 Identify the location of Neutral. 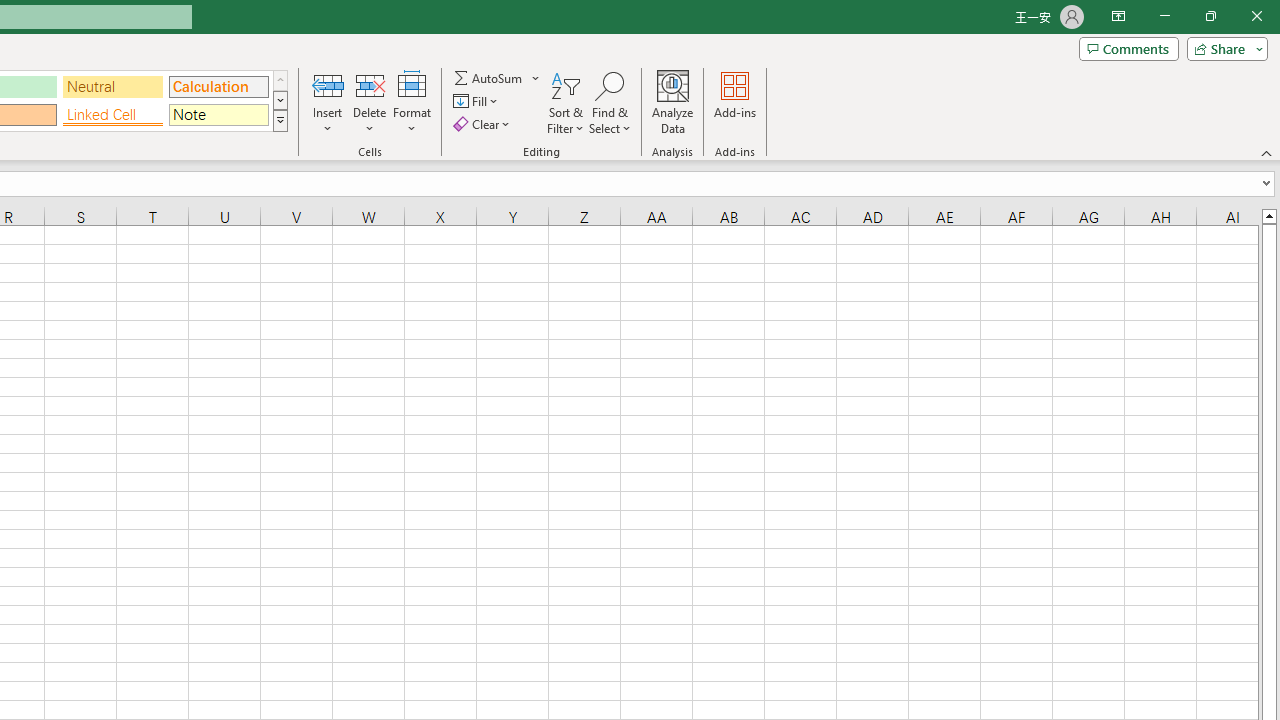
(113, 86).